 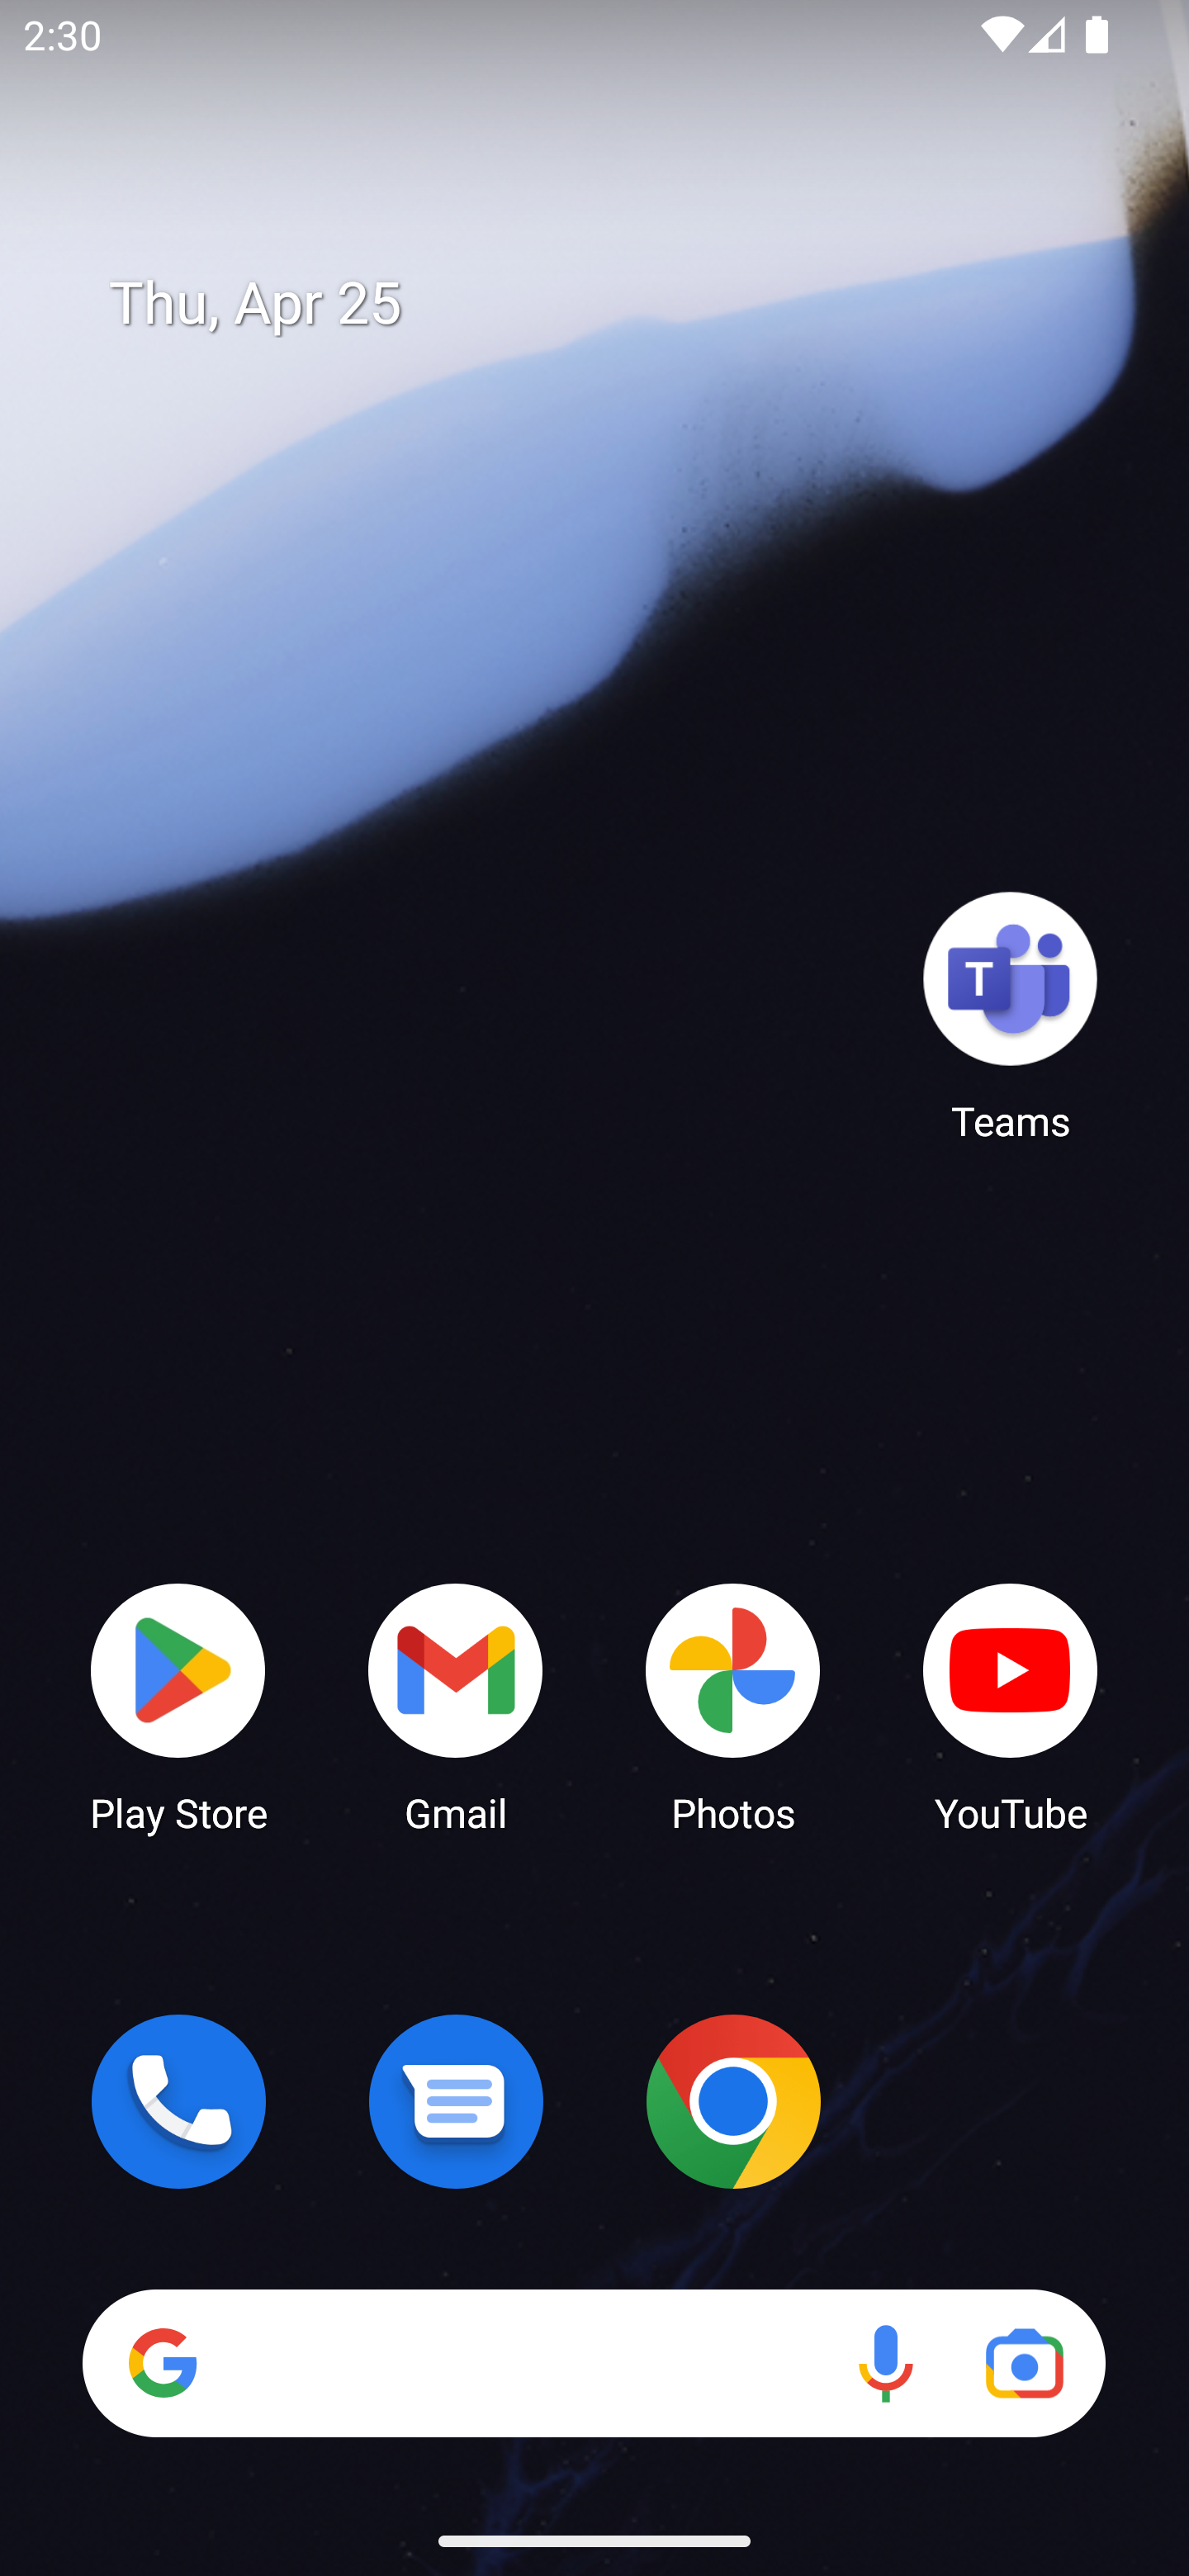 I want to click on Messages, so click(x=456, y=2101).